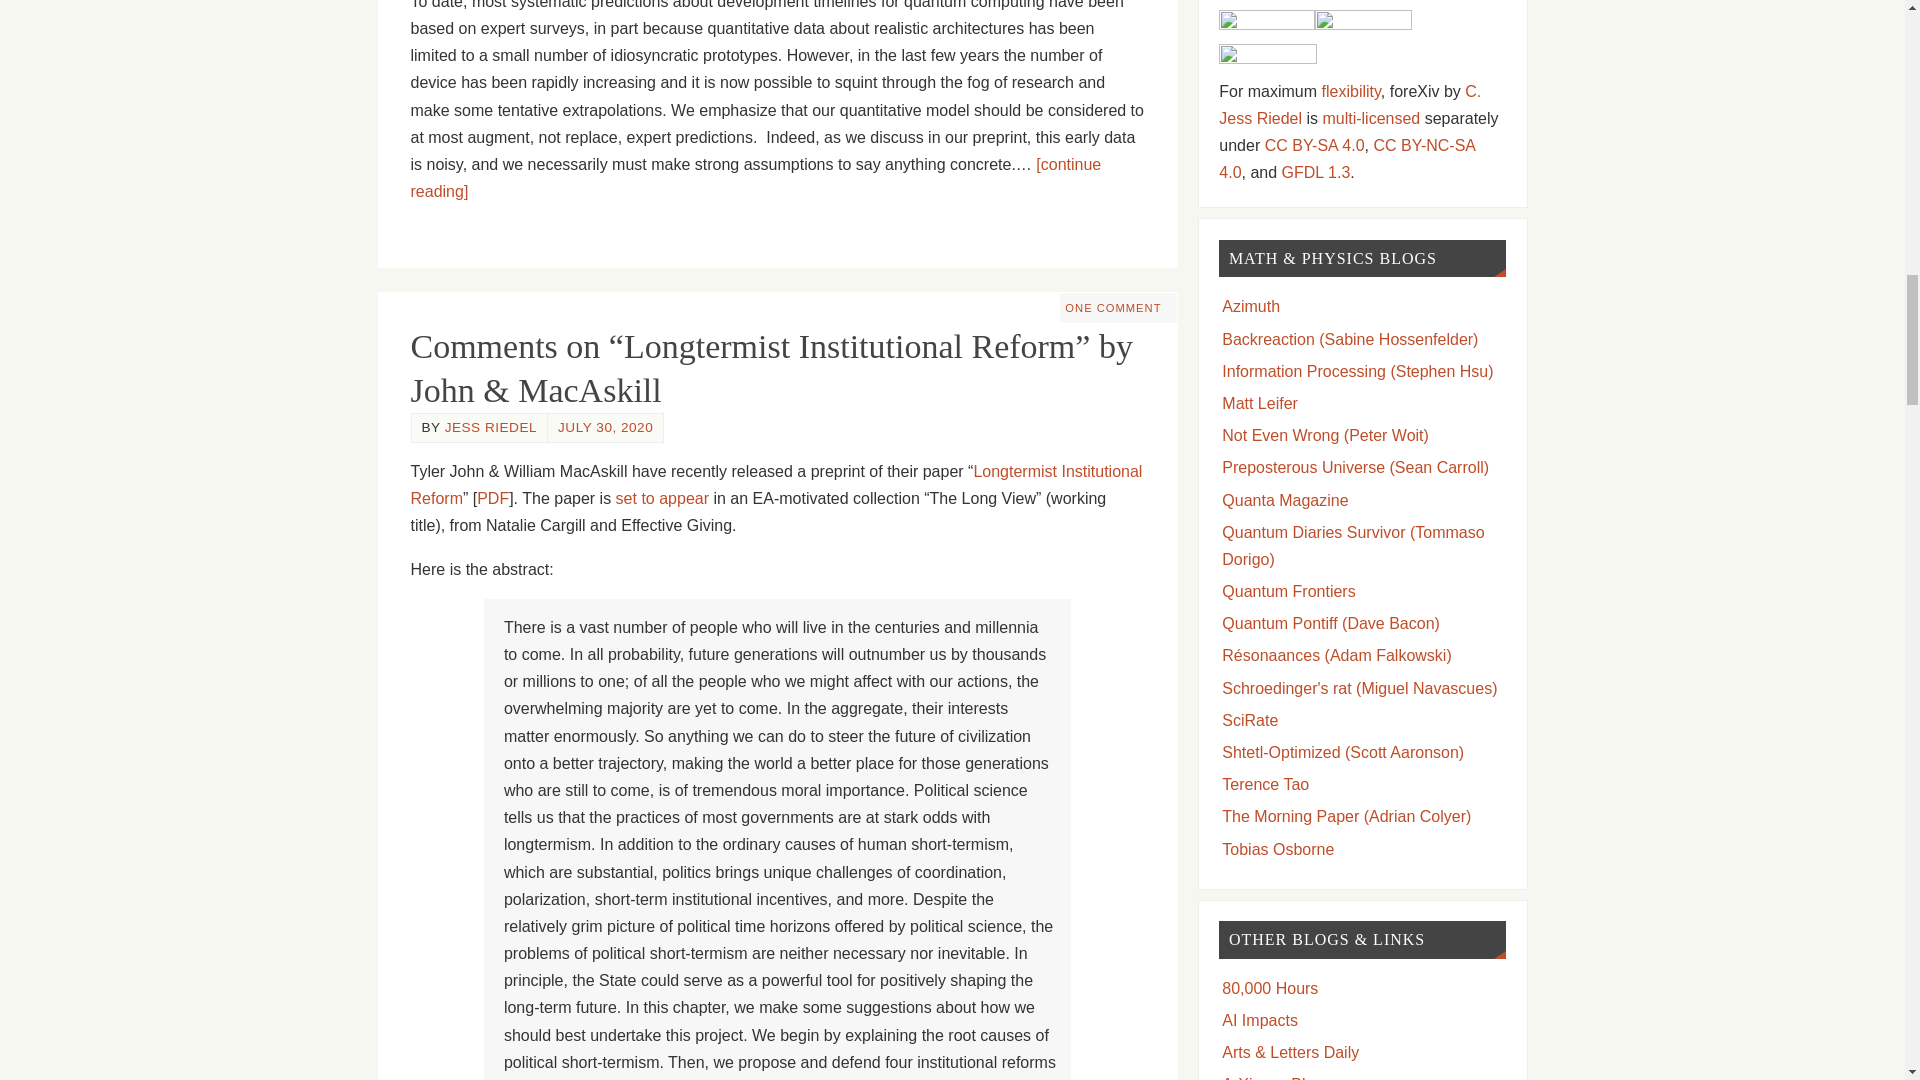 The image size is (1920, 1080). I want to click on ONE COMMENT, so click(1113, 308).